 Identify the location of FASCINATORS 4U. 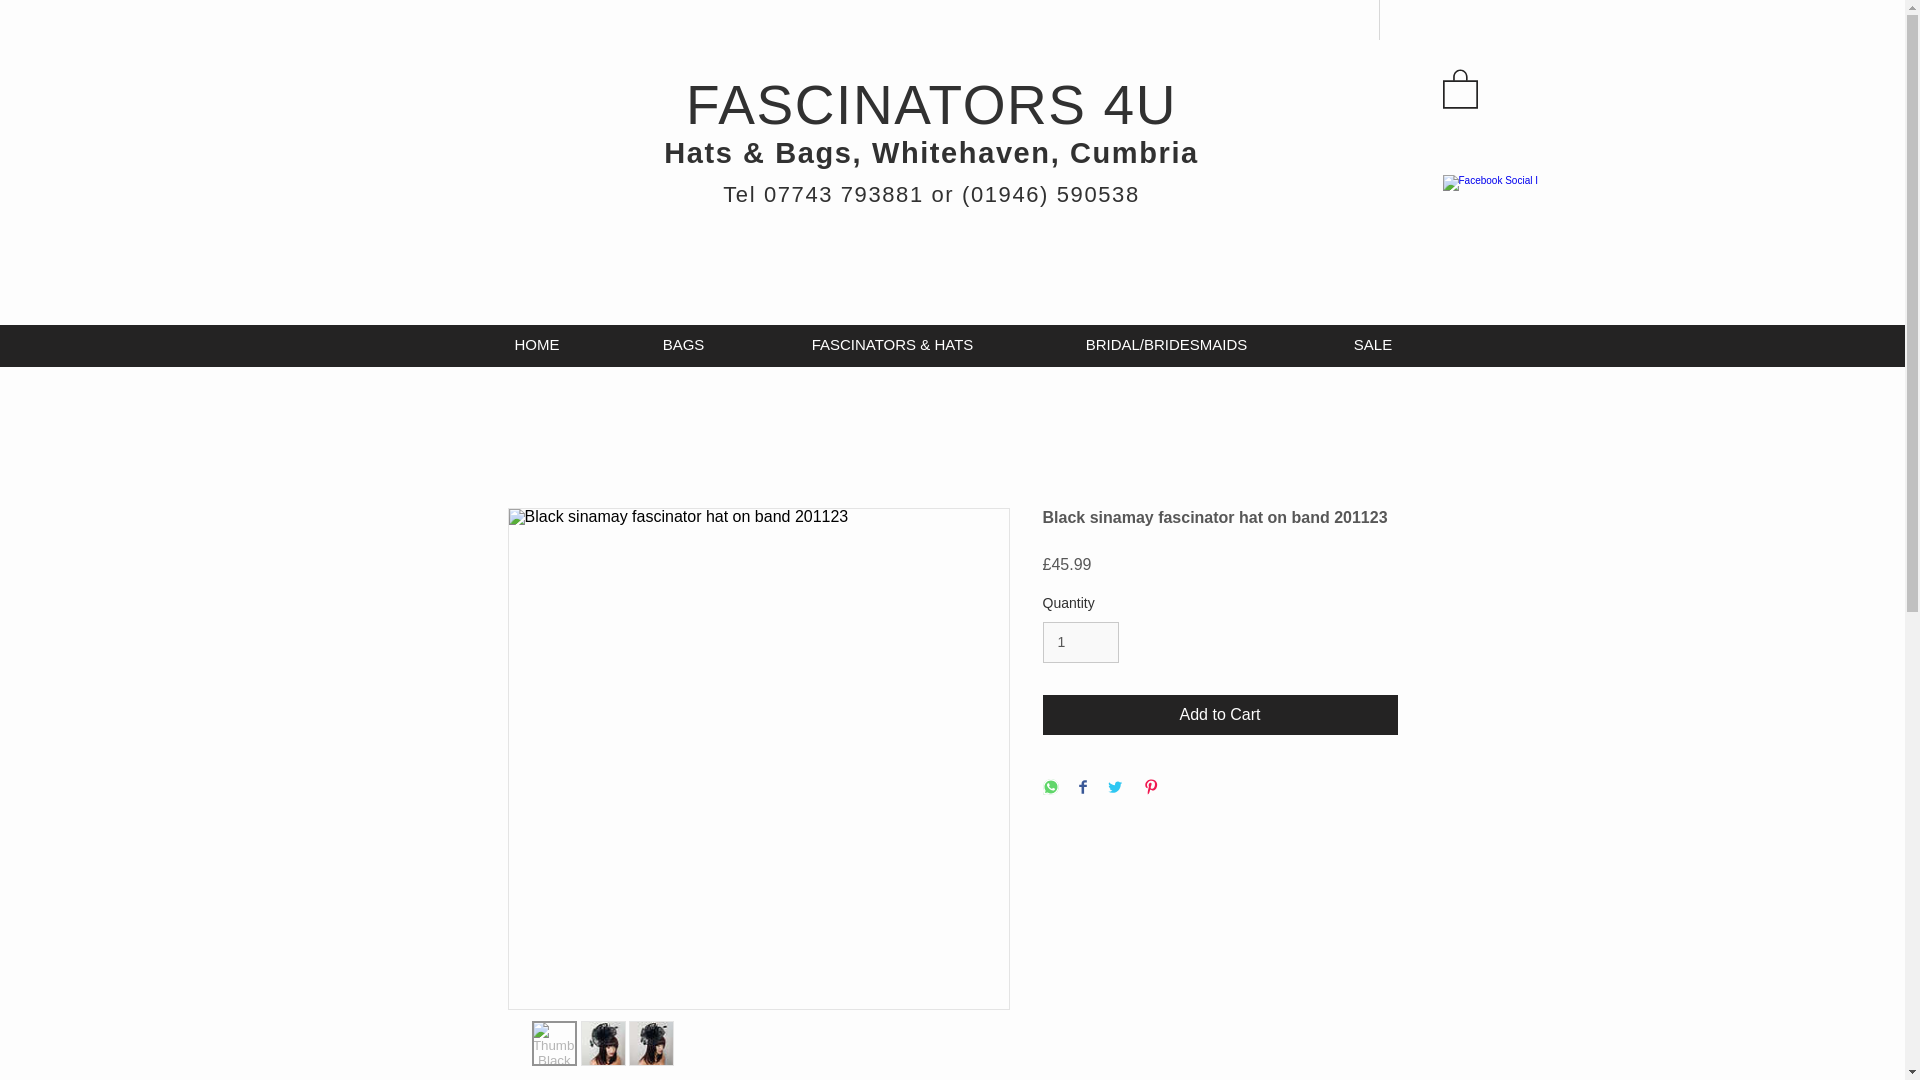
(930, 128).